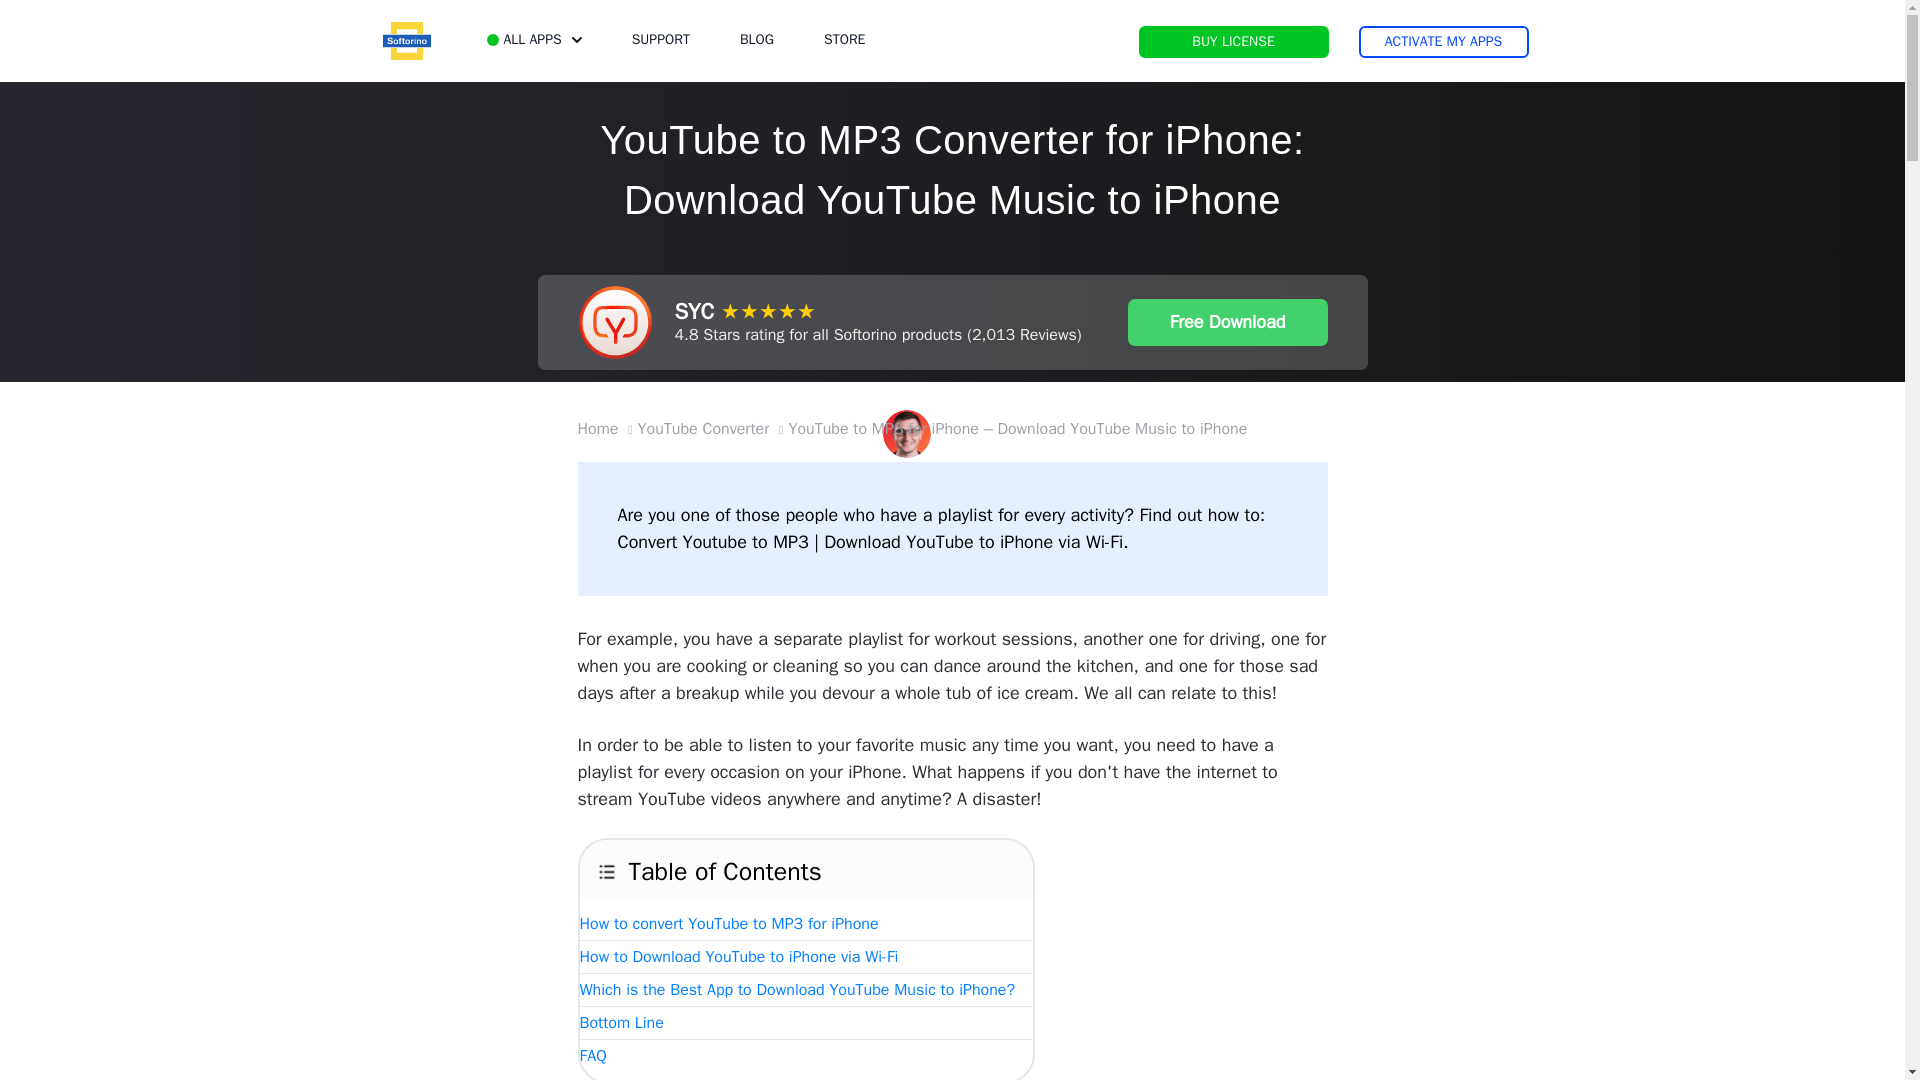 This screenshot has height=1080, width=1920. Describe the element at coordinates (1228, 322) in the screenshot. I see `Free Download` at that location.